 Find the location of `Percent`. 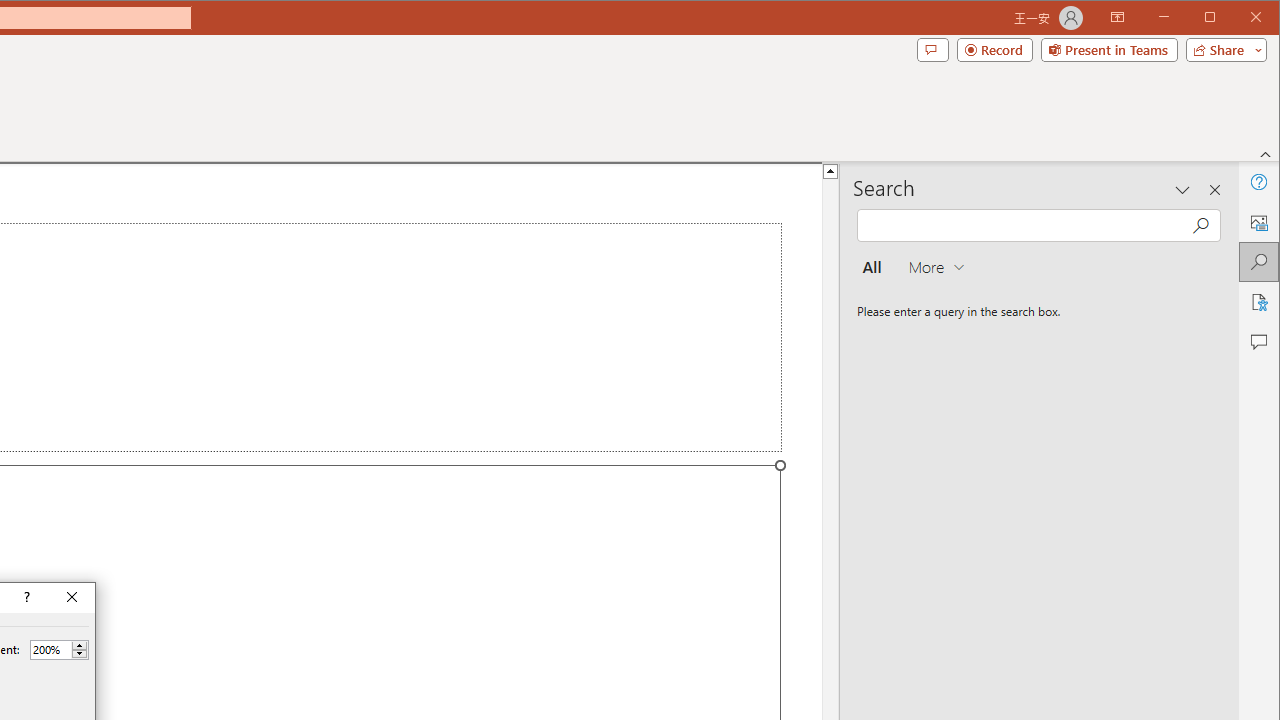

Percent is located at coordinates (50, 649).